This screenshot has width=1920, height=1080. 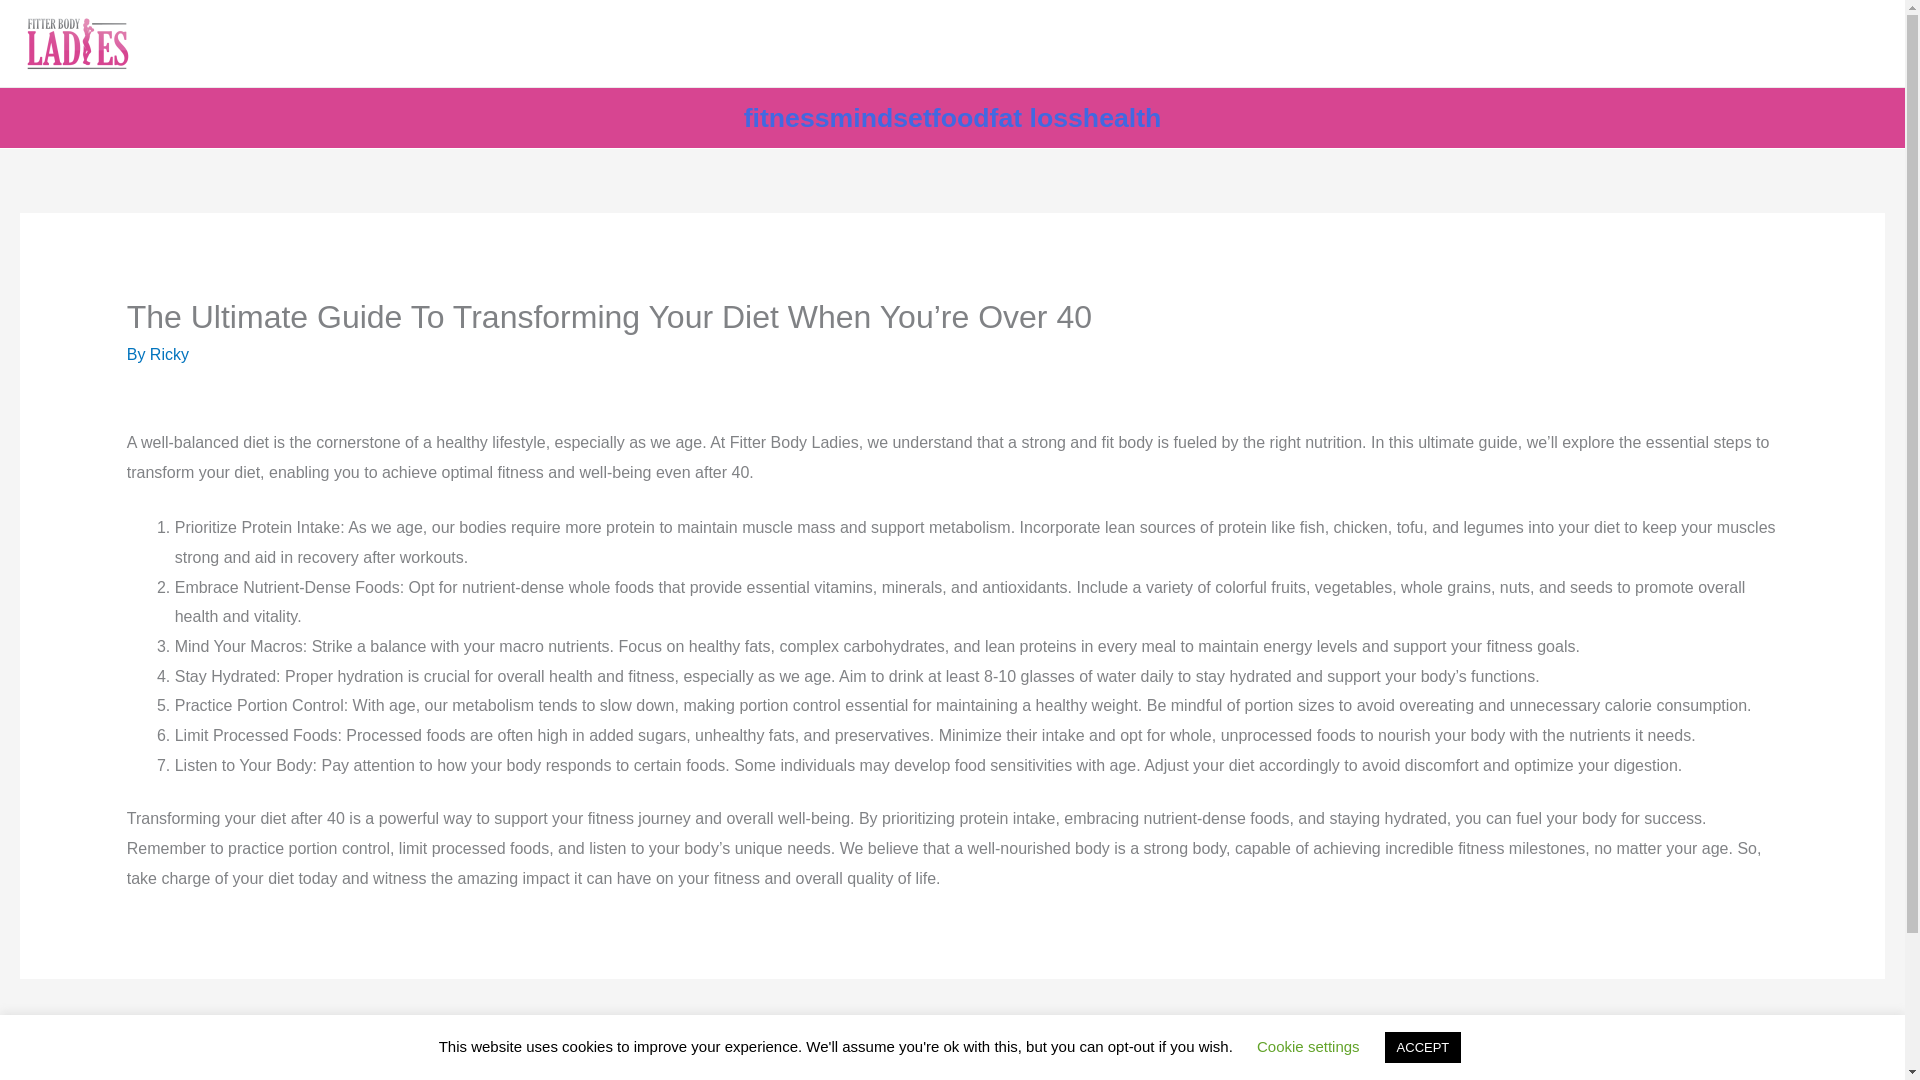 I want to click on ACCEPT, so click(x=1422, y=1047).